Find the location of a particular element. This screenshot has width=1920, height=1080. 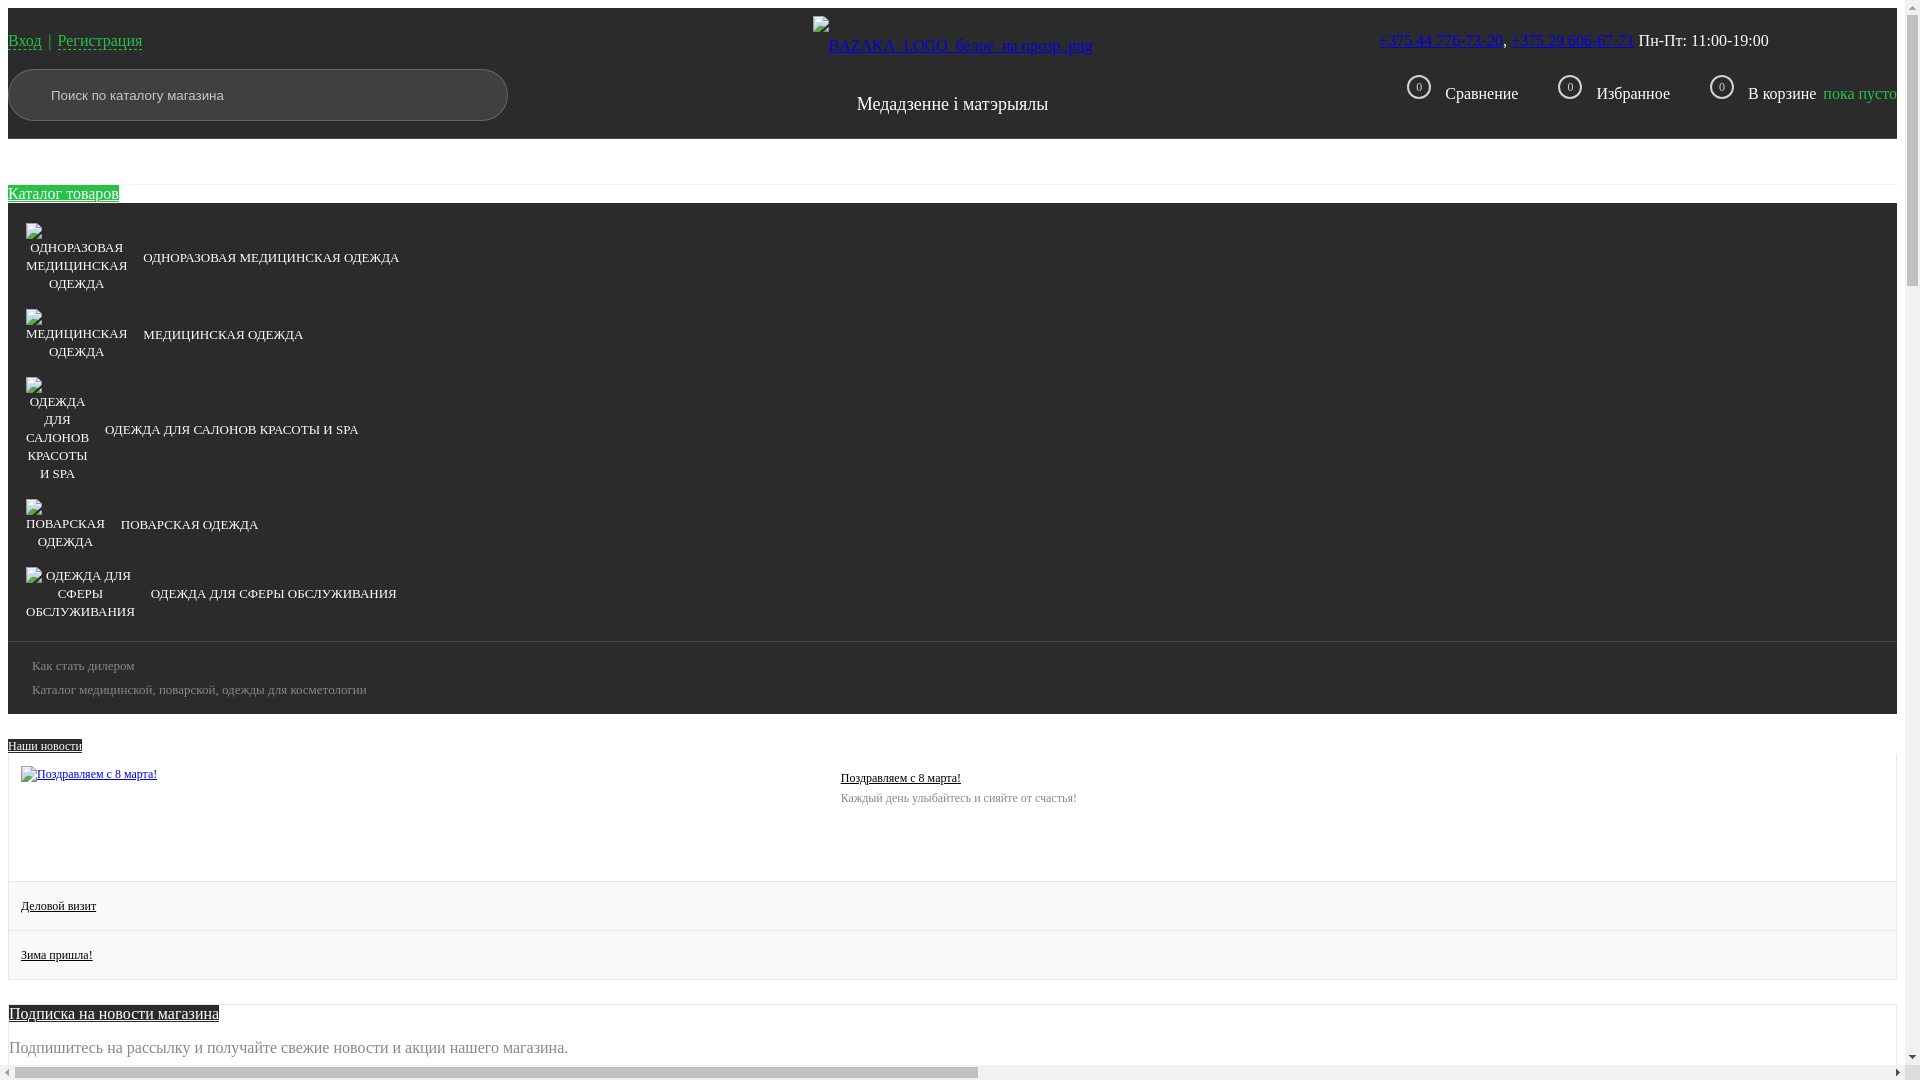

+375 29 606-67-71 is located at coordinates (1573, 40).